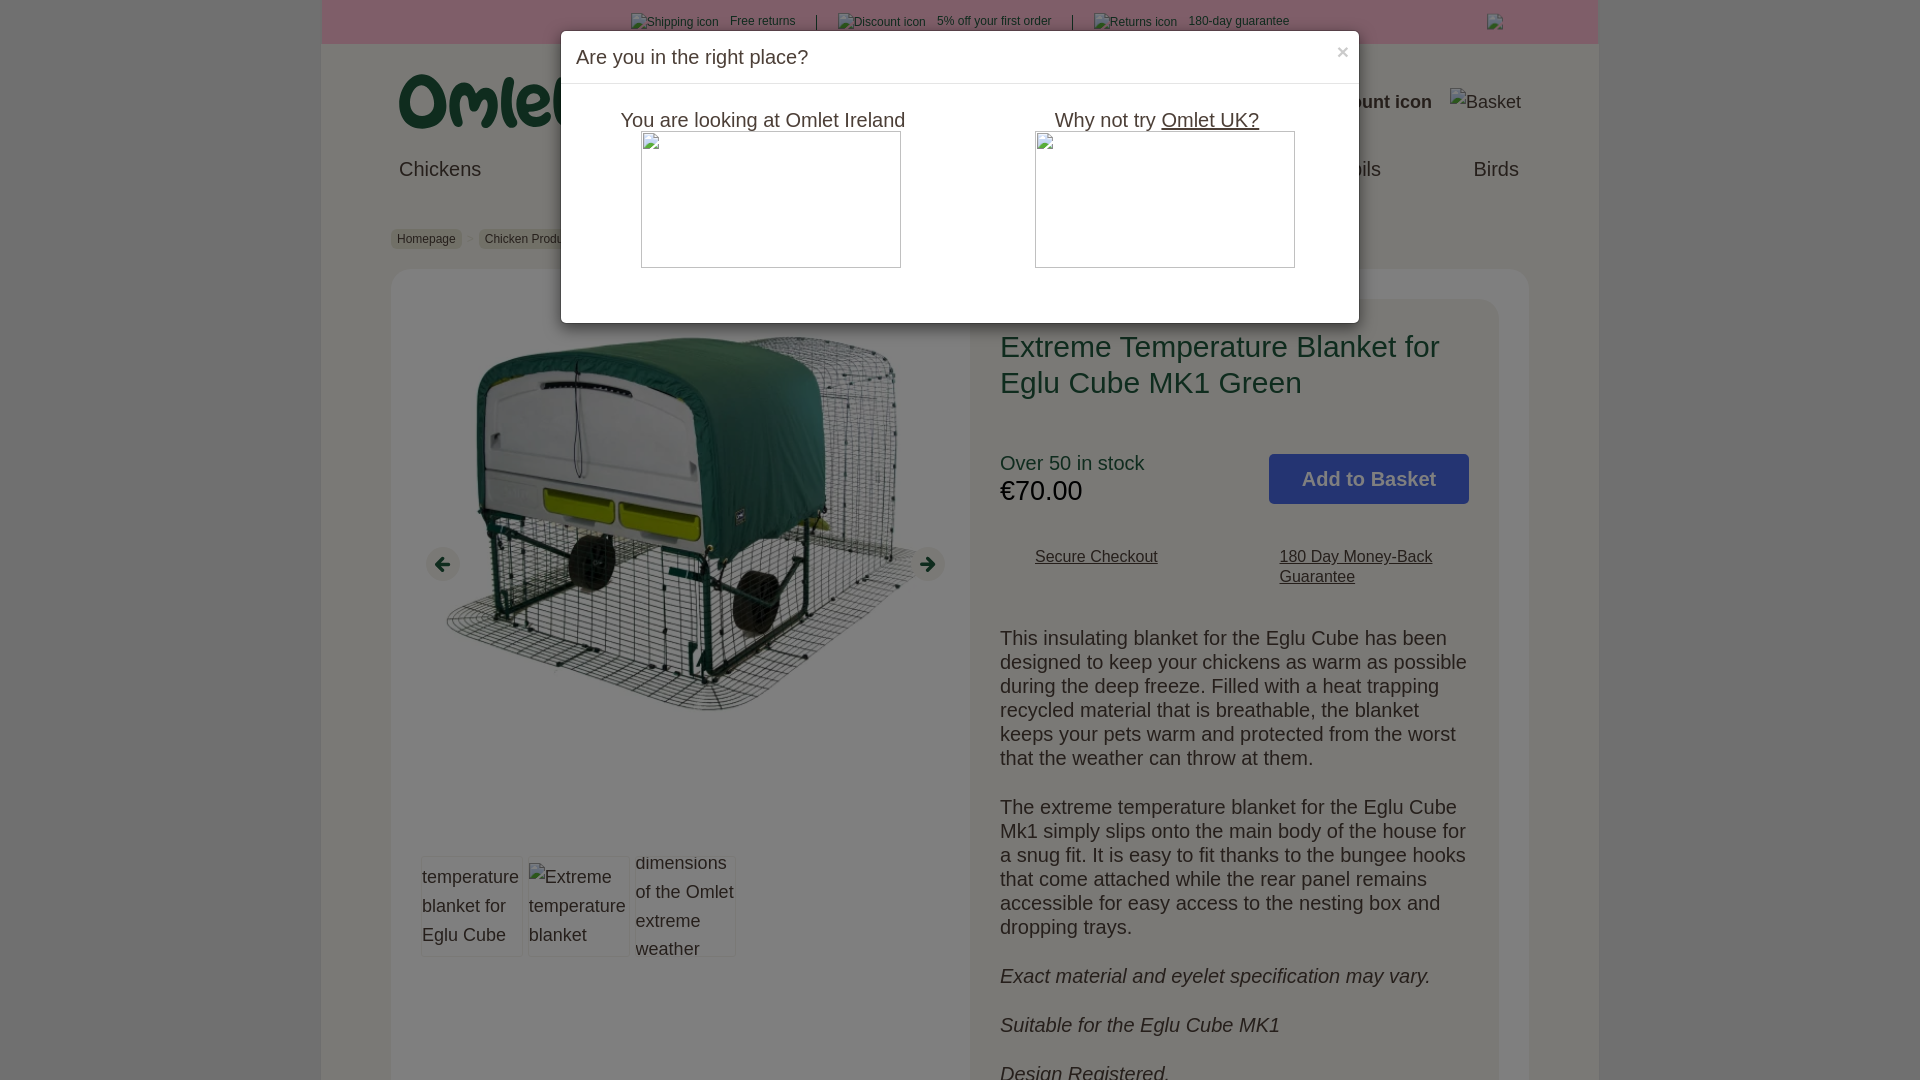 Image resolution: width=1920 pixels, height=1080 pixels. Describe the element at coordinates (881, 22) in the screenshot. I see `Discount icon` at that location.